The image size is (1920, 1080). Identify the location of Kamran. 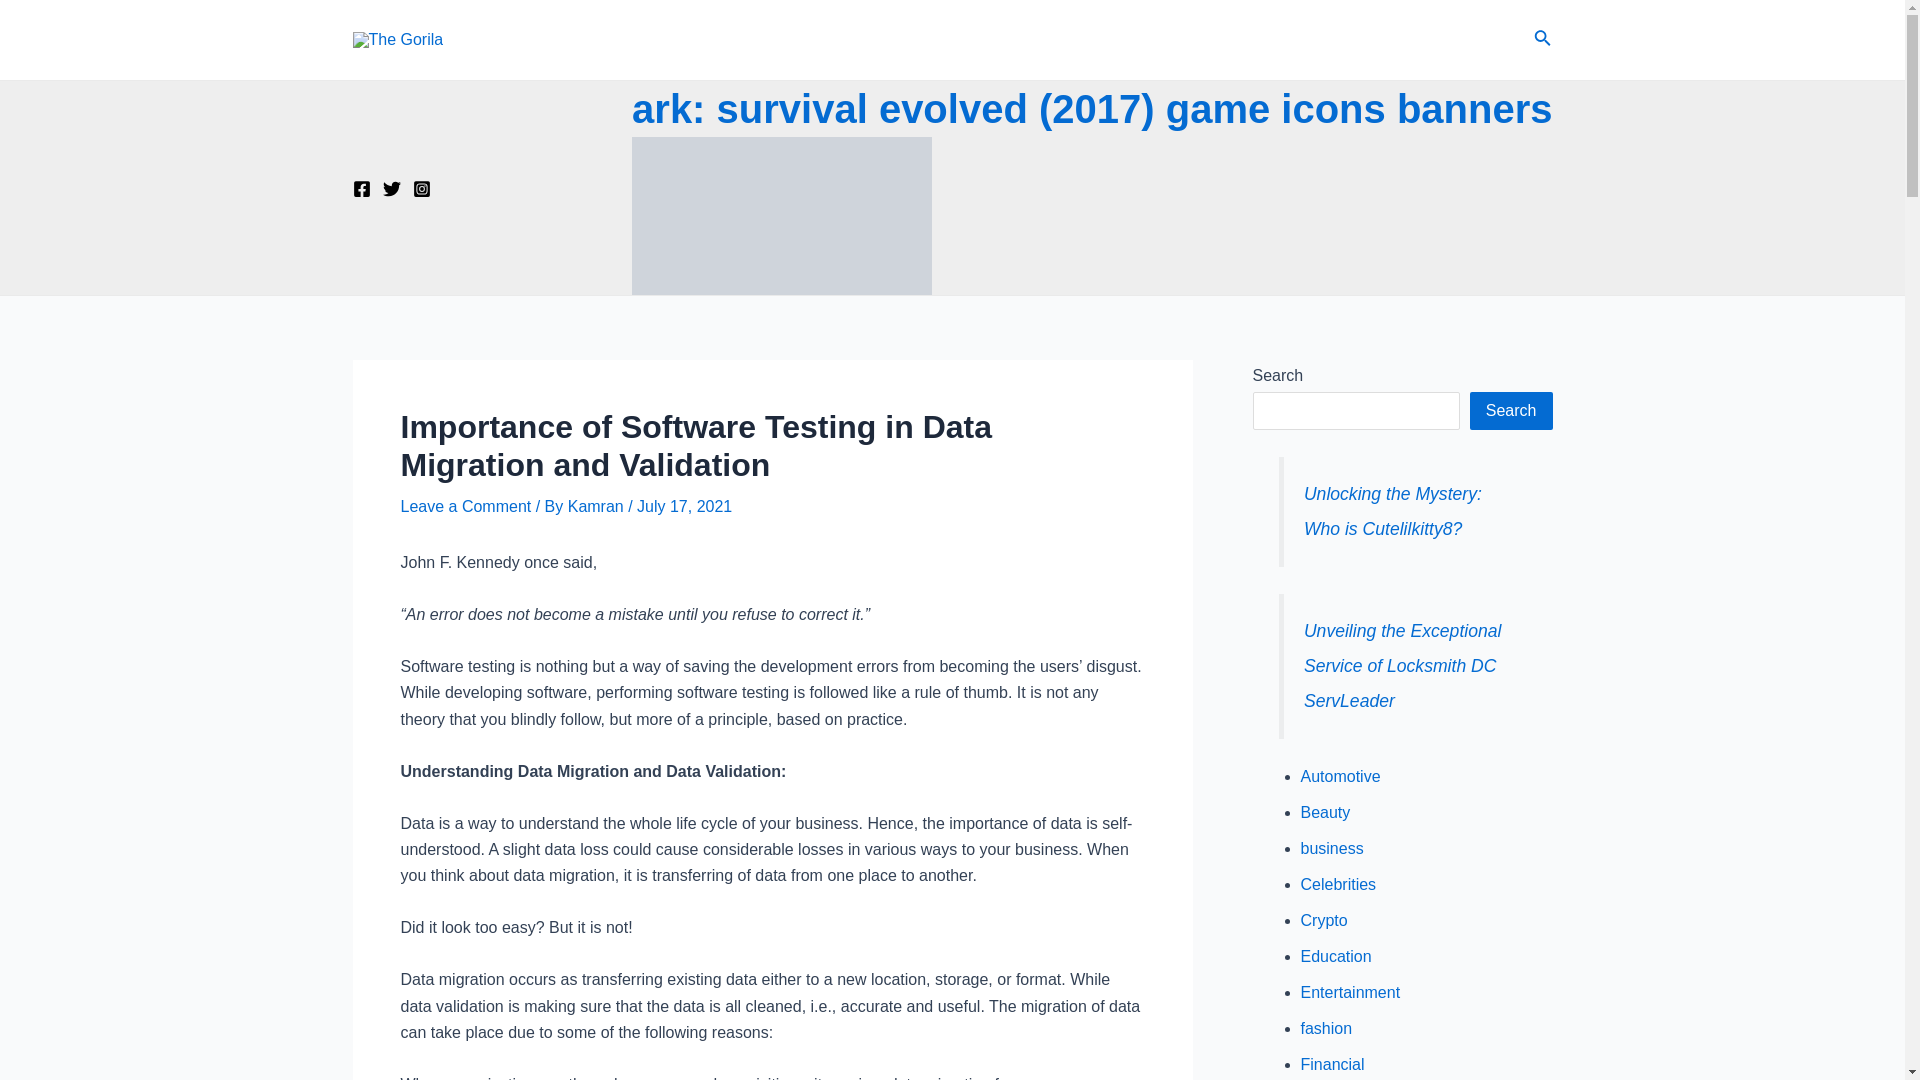
(598, 506).